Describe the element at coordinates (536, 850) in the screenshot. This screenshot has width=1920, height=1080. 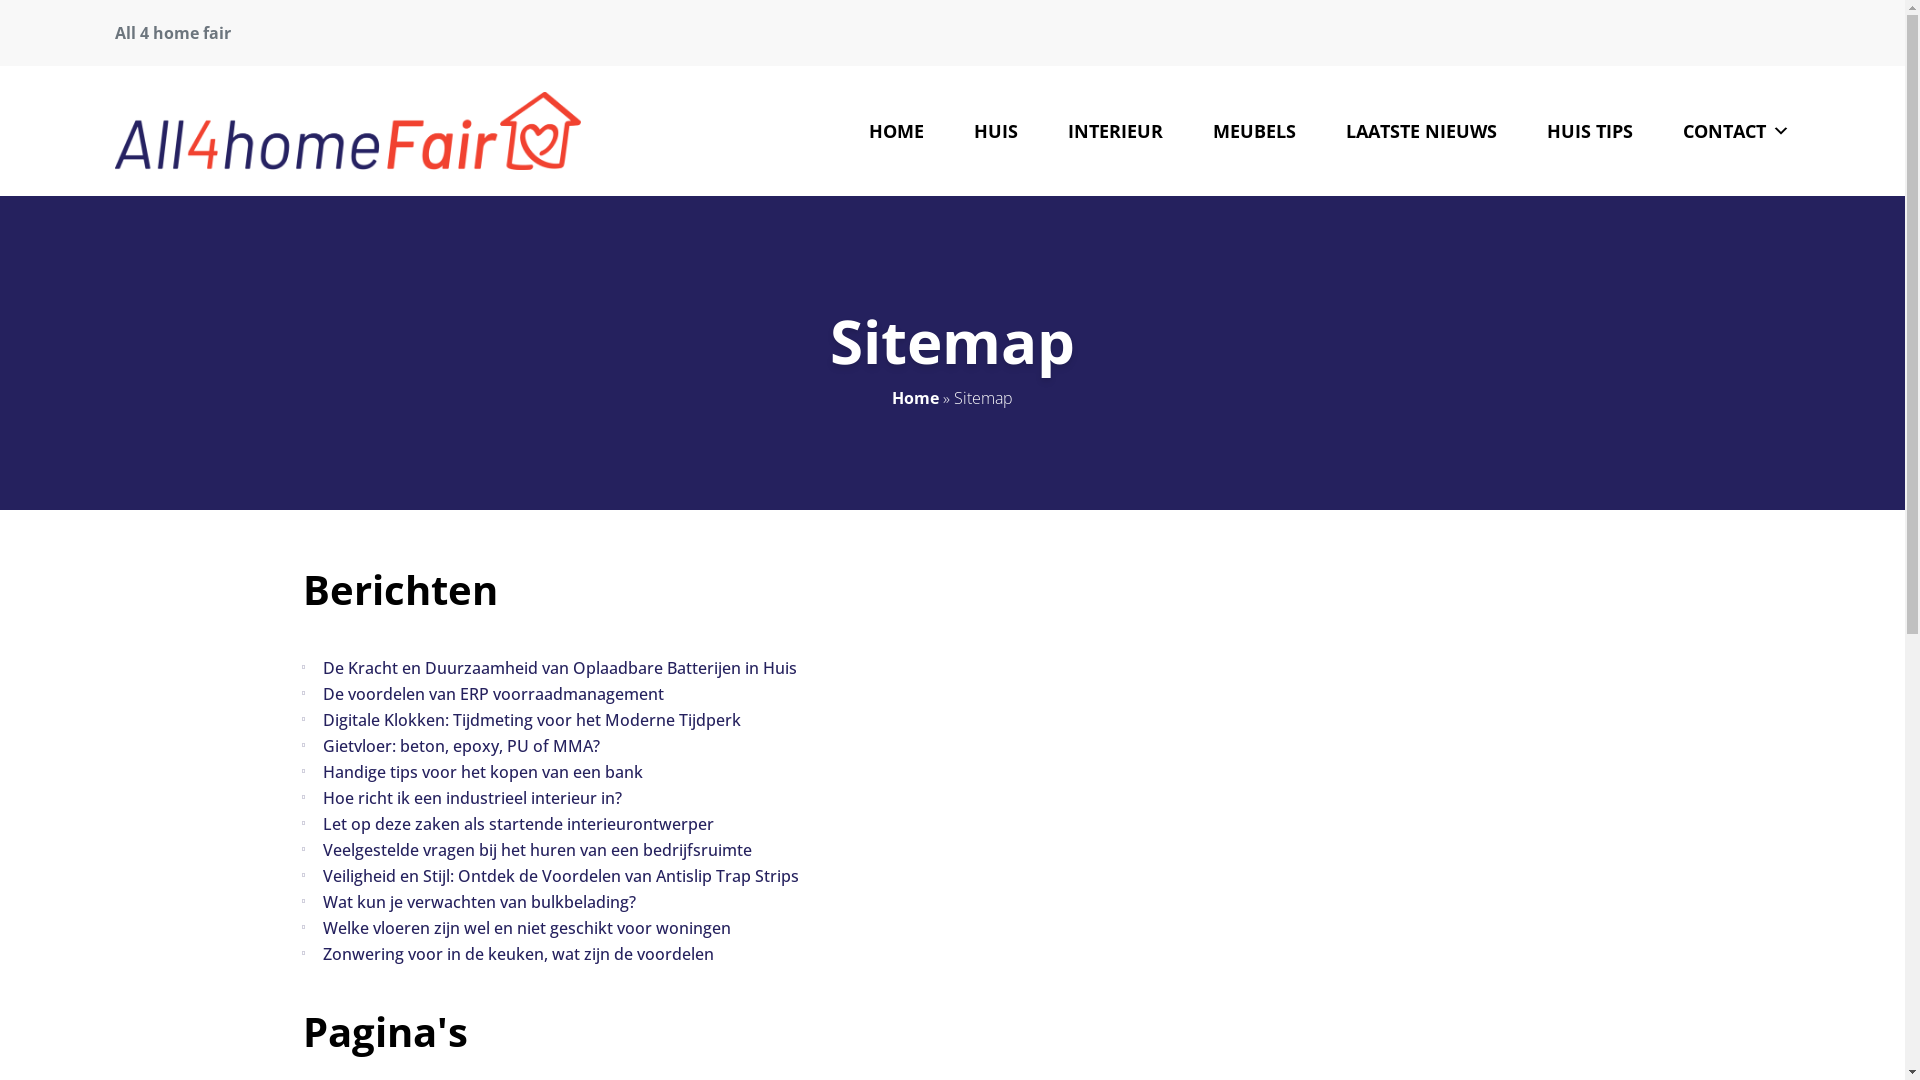
I see `Veelgestelde vragen bij het huren van een bedrijfsruimte` at that location.